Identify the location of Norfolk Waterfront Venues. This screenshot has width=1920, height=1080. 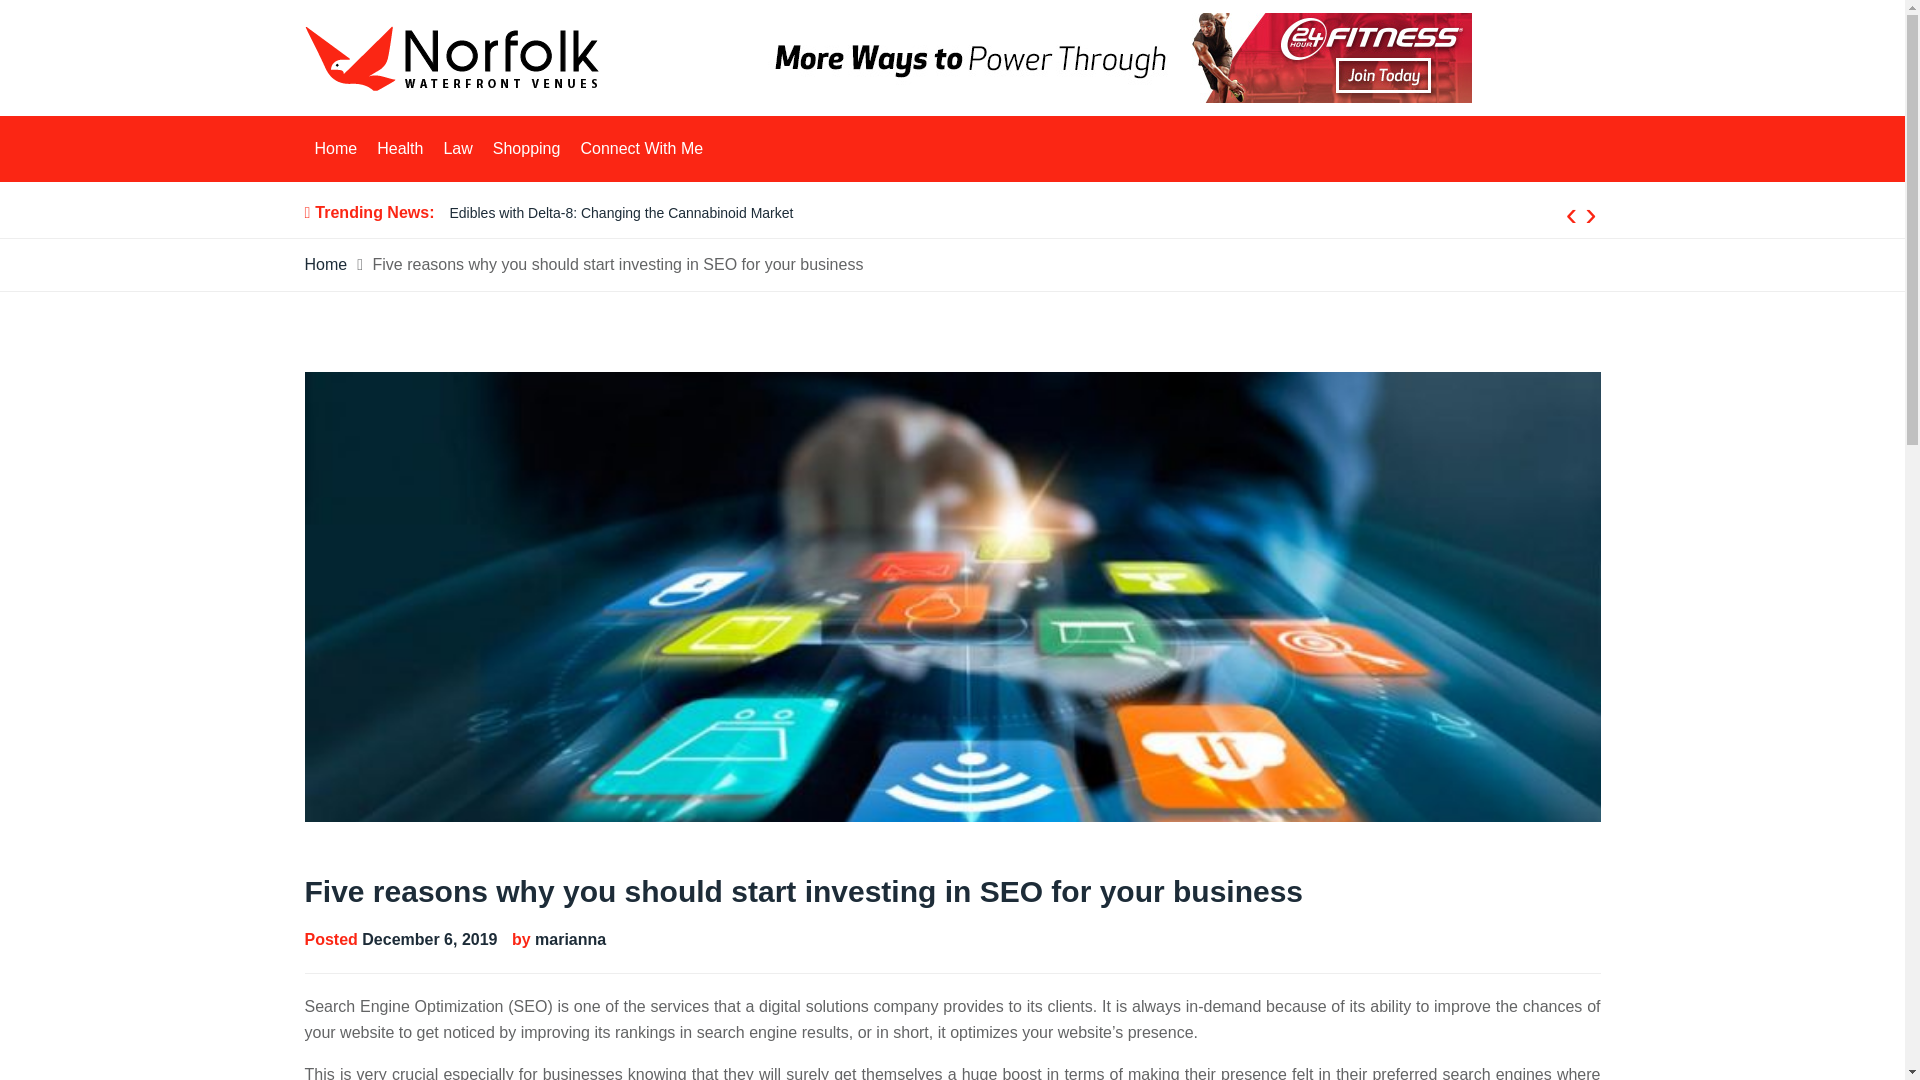
(526, 104).